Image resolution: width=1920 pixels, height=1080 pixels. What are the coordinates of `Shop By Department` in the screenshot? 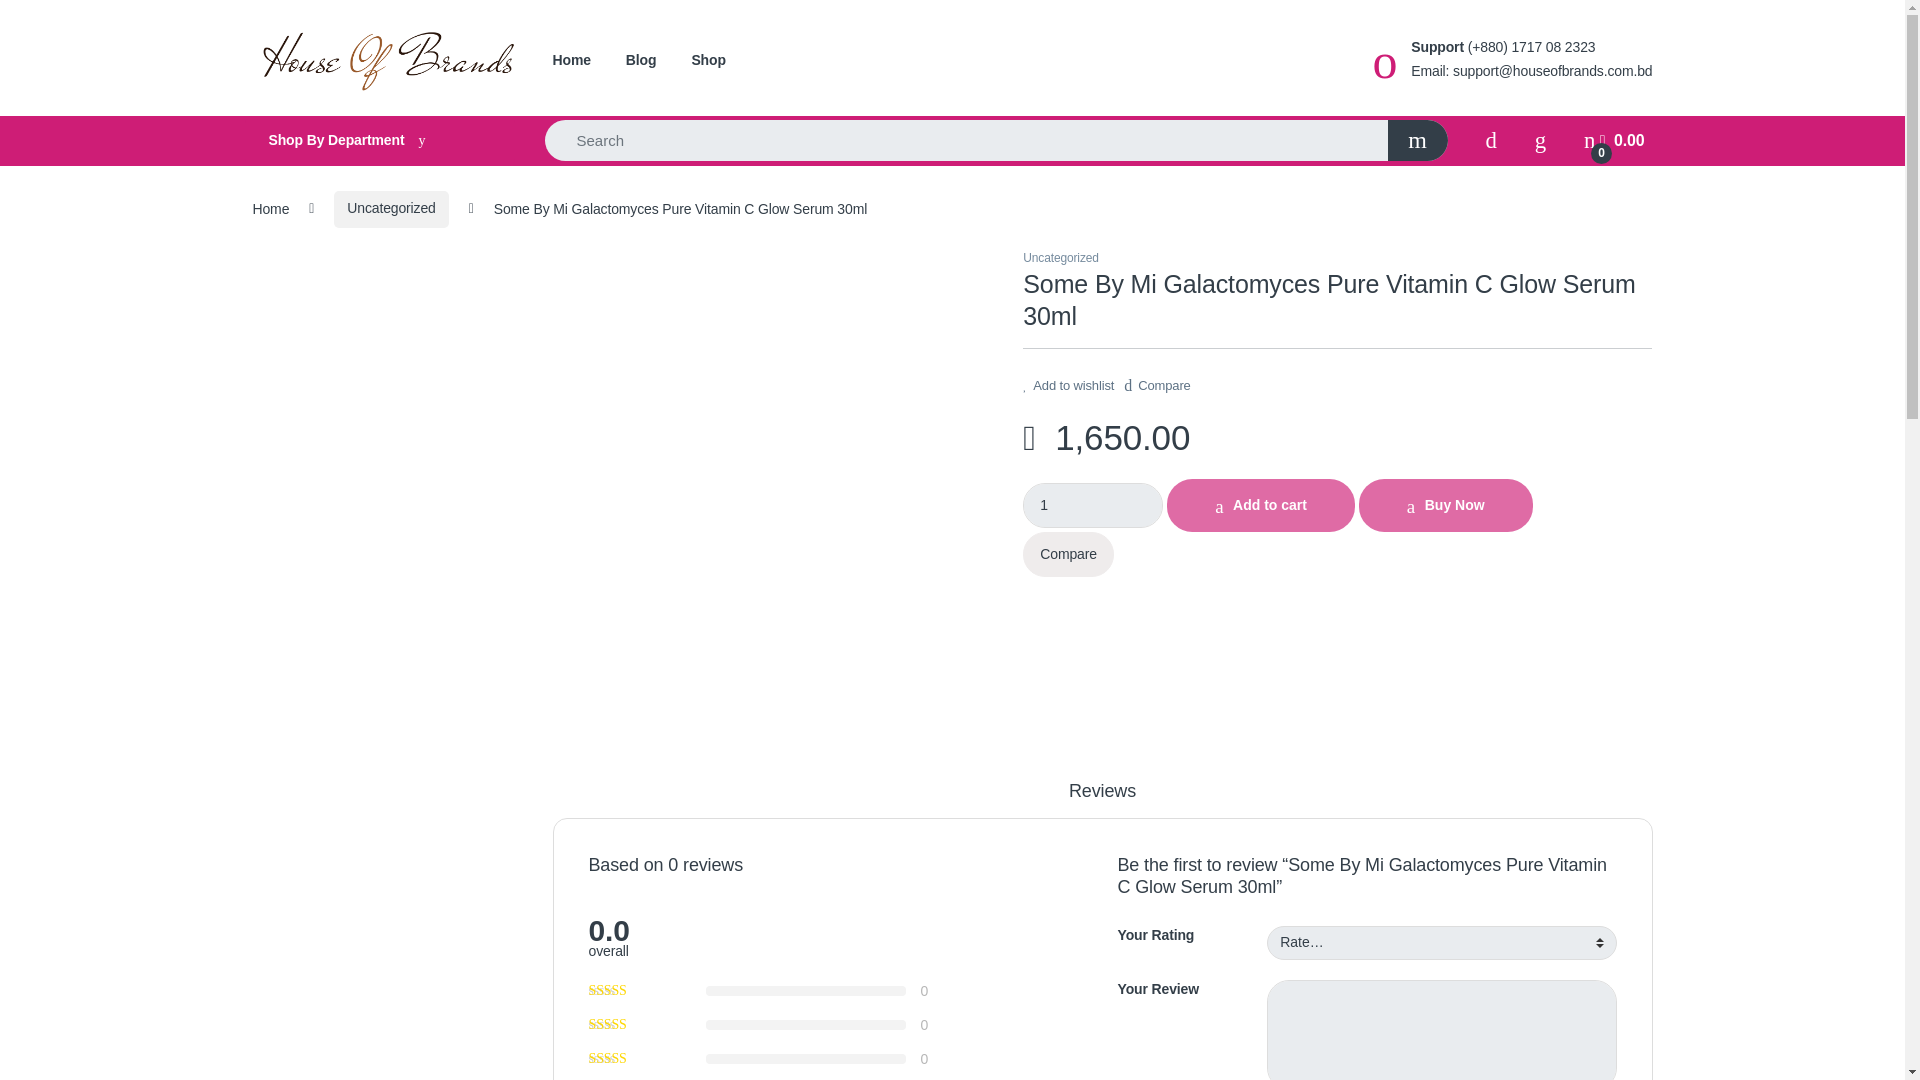 It's located at (378, 140).